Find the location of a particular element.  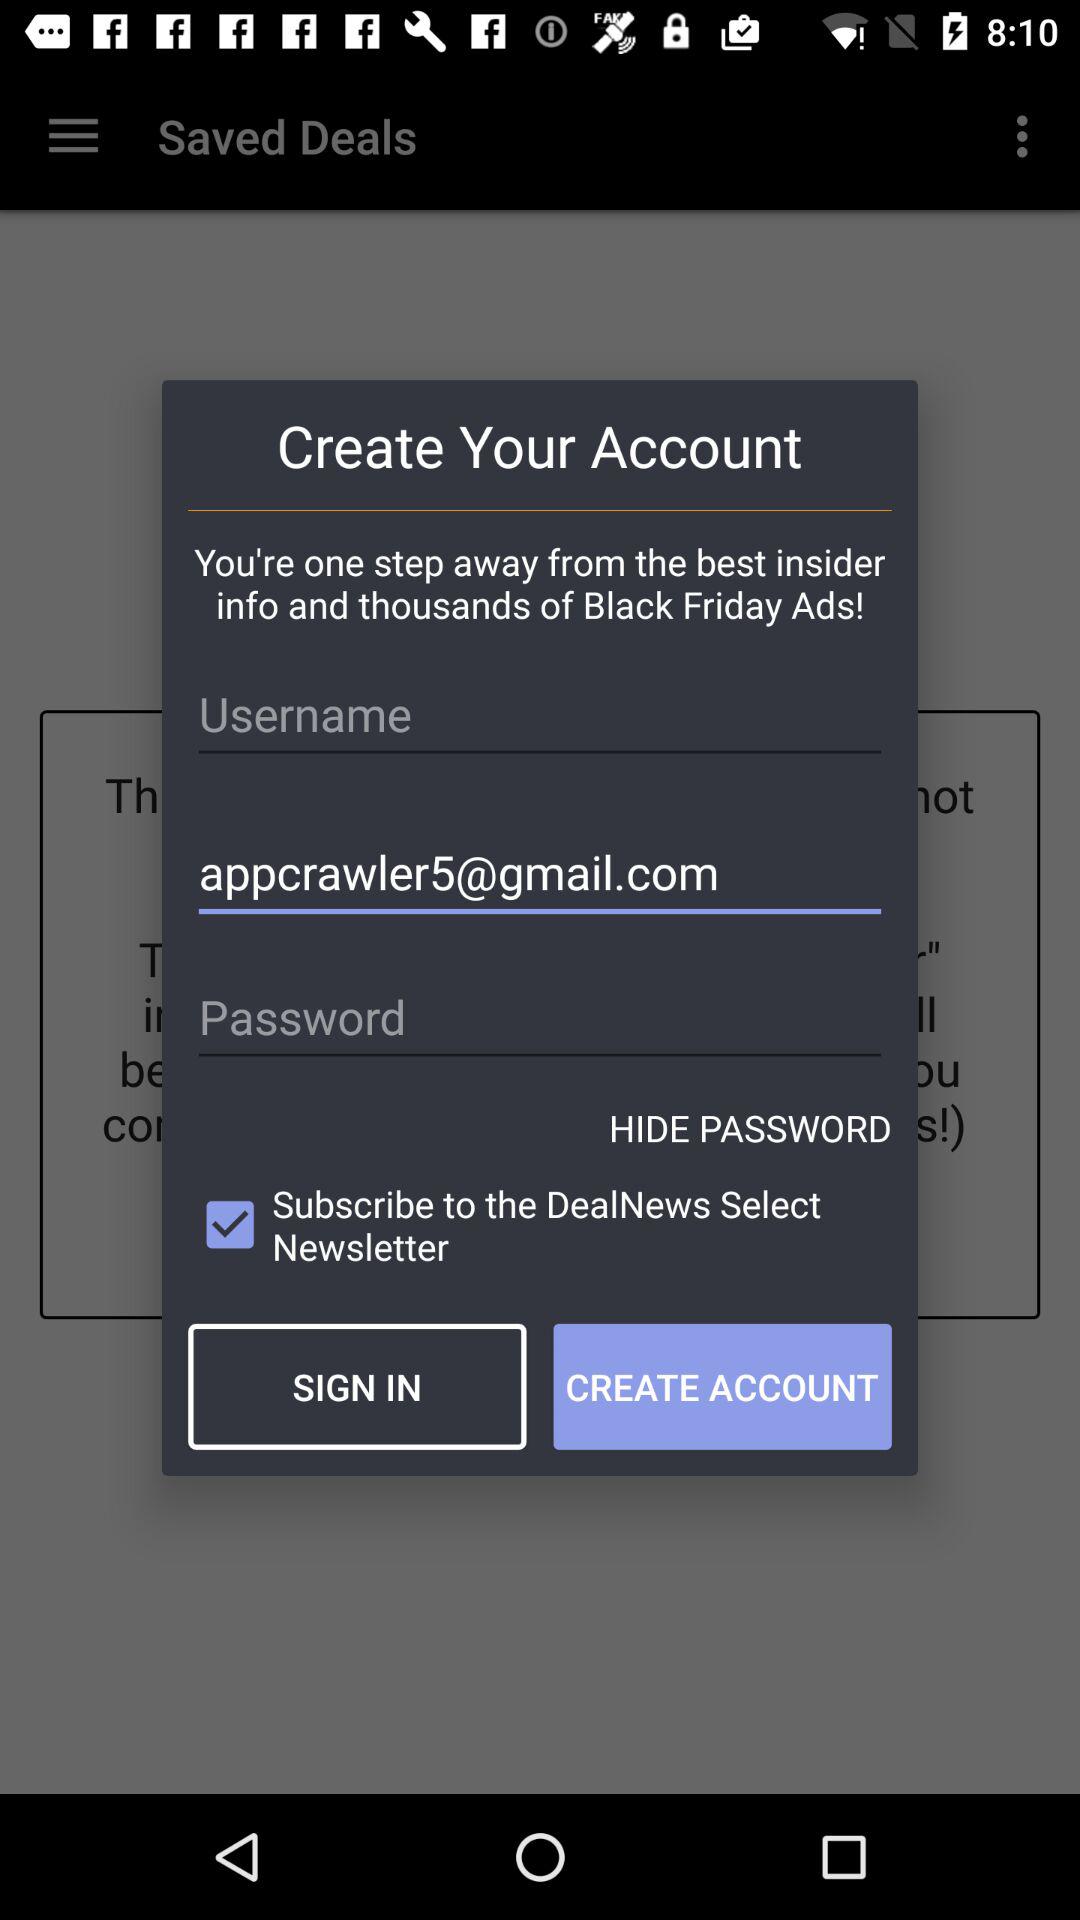

turn off icon below appcrawler5@gmail.com is located at coordinates (540, 1018).